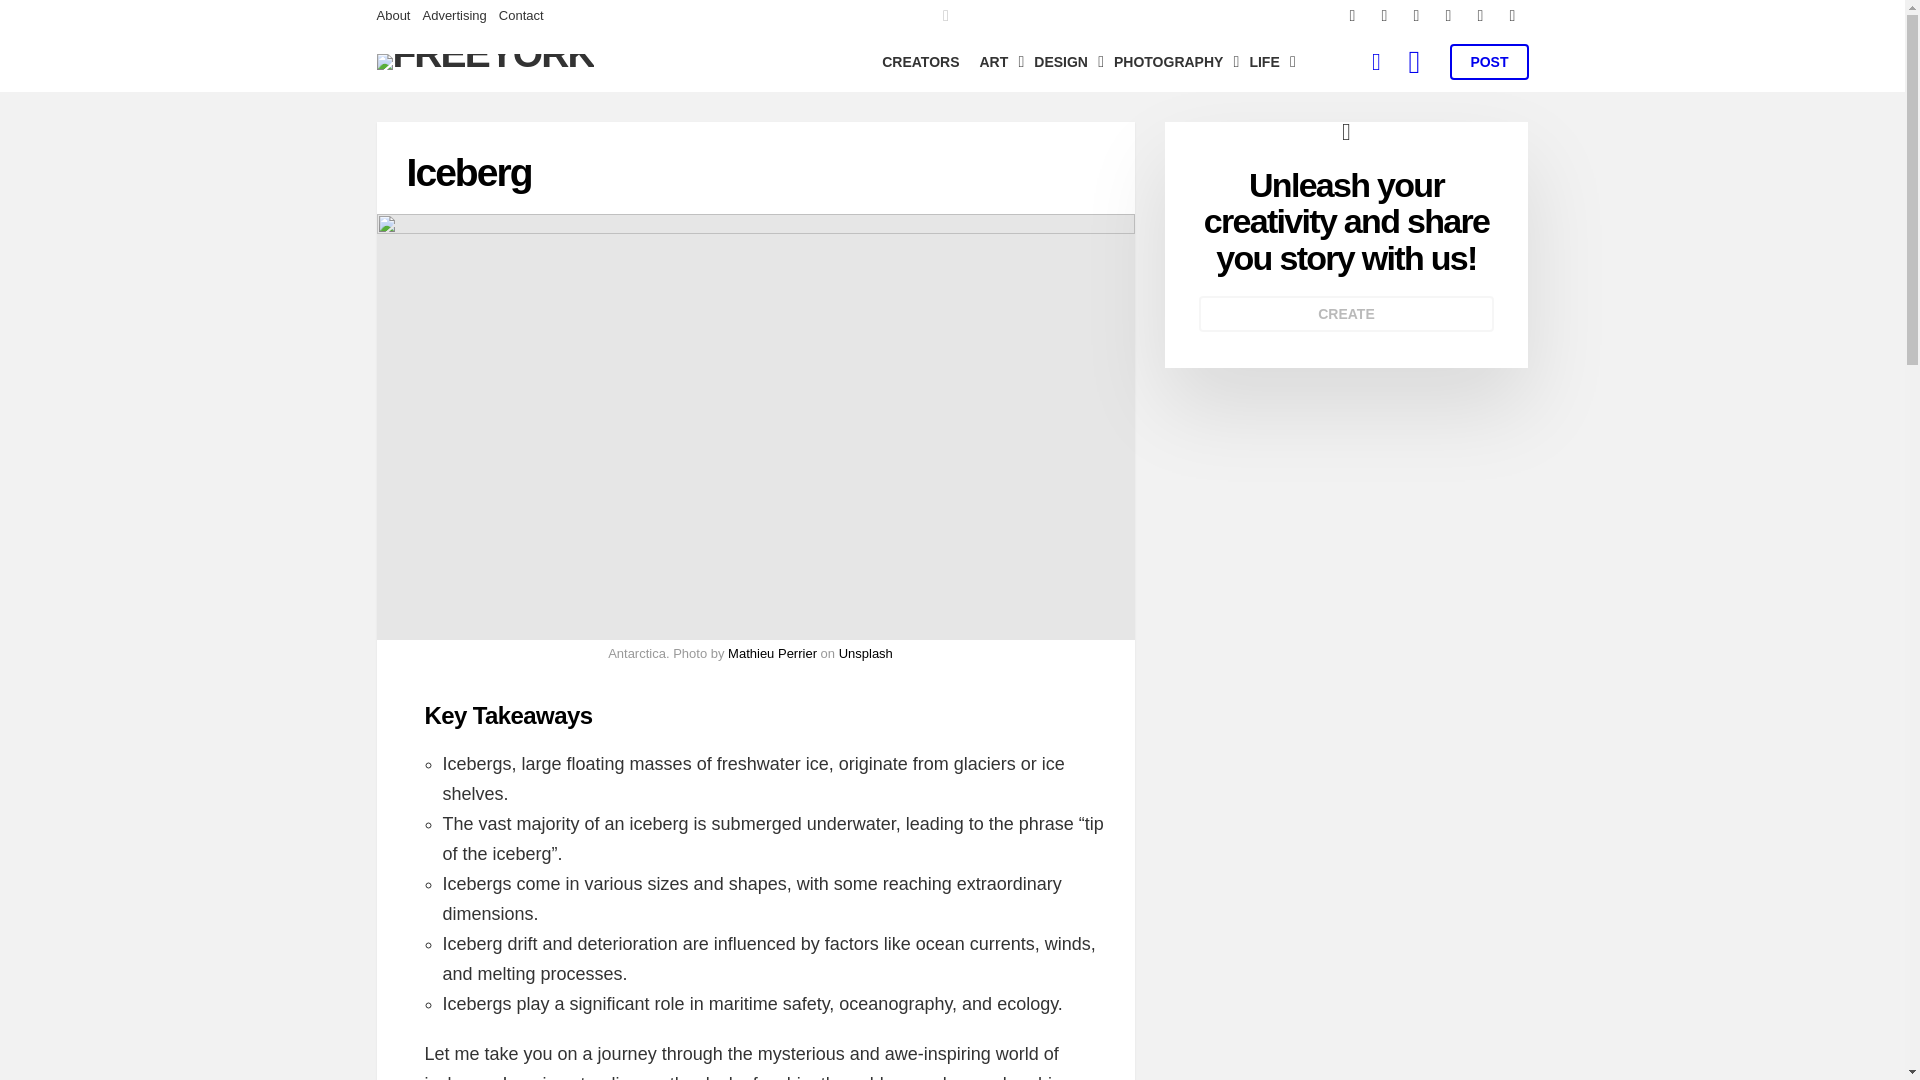 Image resolution: width=1920 pixels, height=1080 pixels. Describe the element at coordinates (1064, 62) in the screenshot. I see `DESIGN` at that location.